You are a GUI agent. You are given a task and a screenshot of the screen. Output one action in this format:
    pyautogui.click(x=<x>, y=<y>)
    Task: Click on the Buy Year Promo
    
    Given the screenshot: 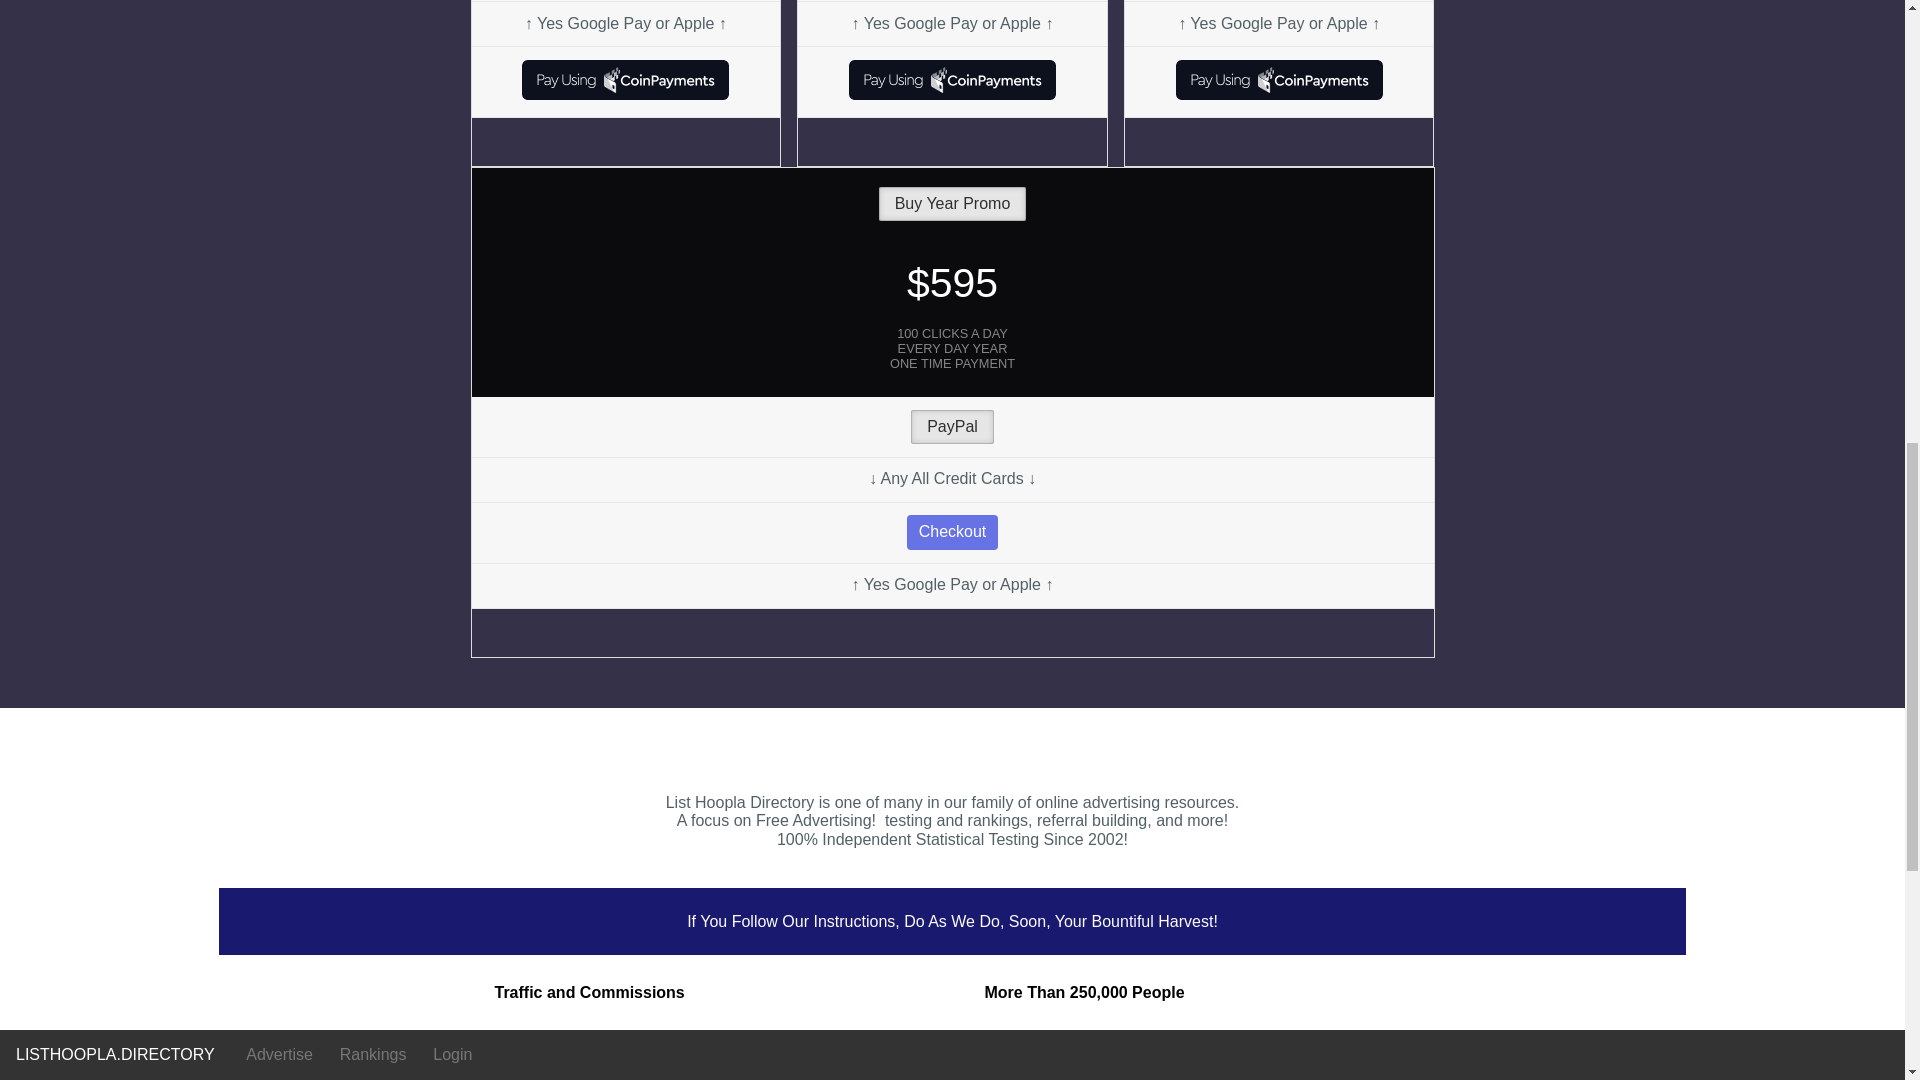 What is the action you would take?
    pyautogui.click(x=953, y=204)
    